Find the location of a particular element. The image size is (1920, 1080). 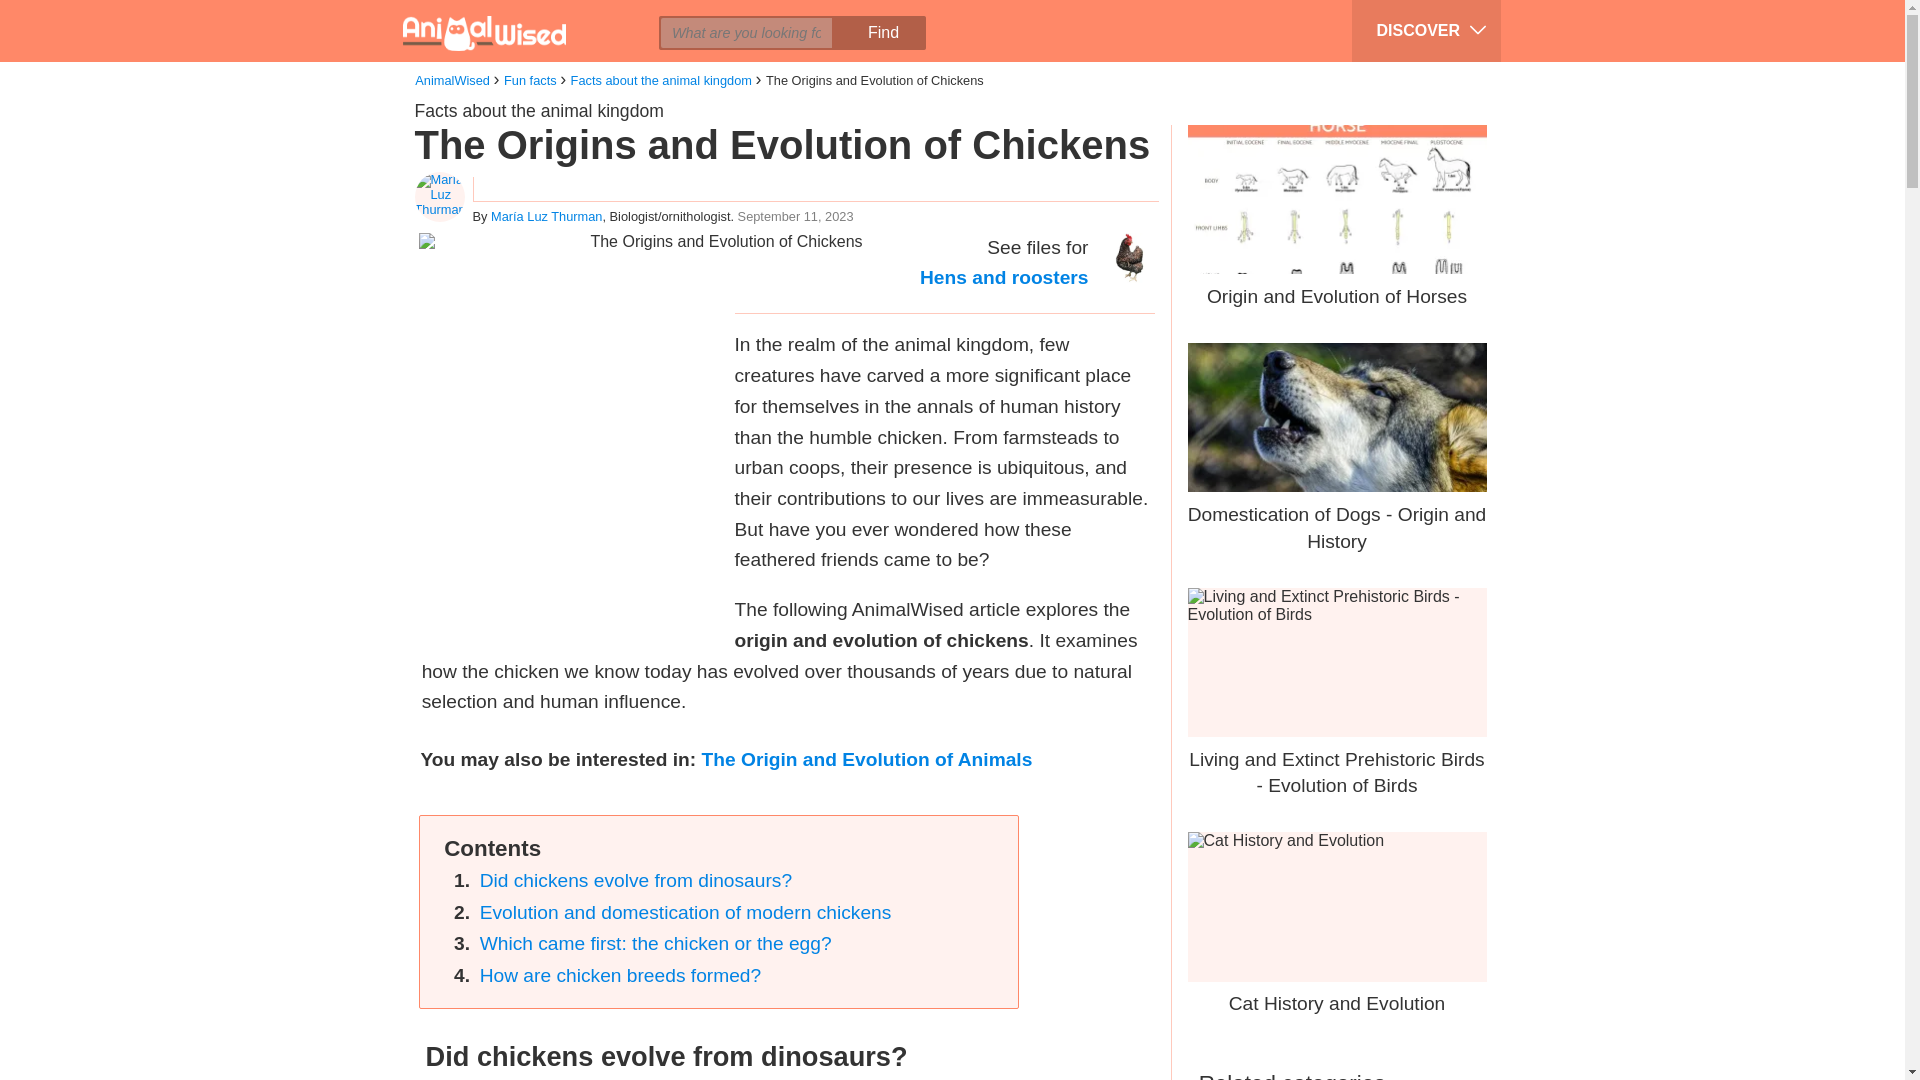

The Origin and Evolution of Animals is located at coordinates (867, 760).